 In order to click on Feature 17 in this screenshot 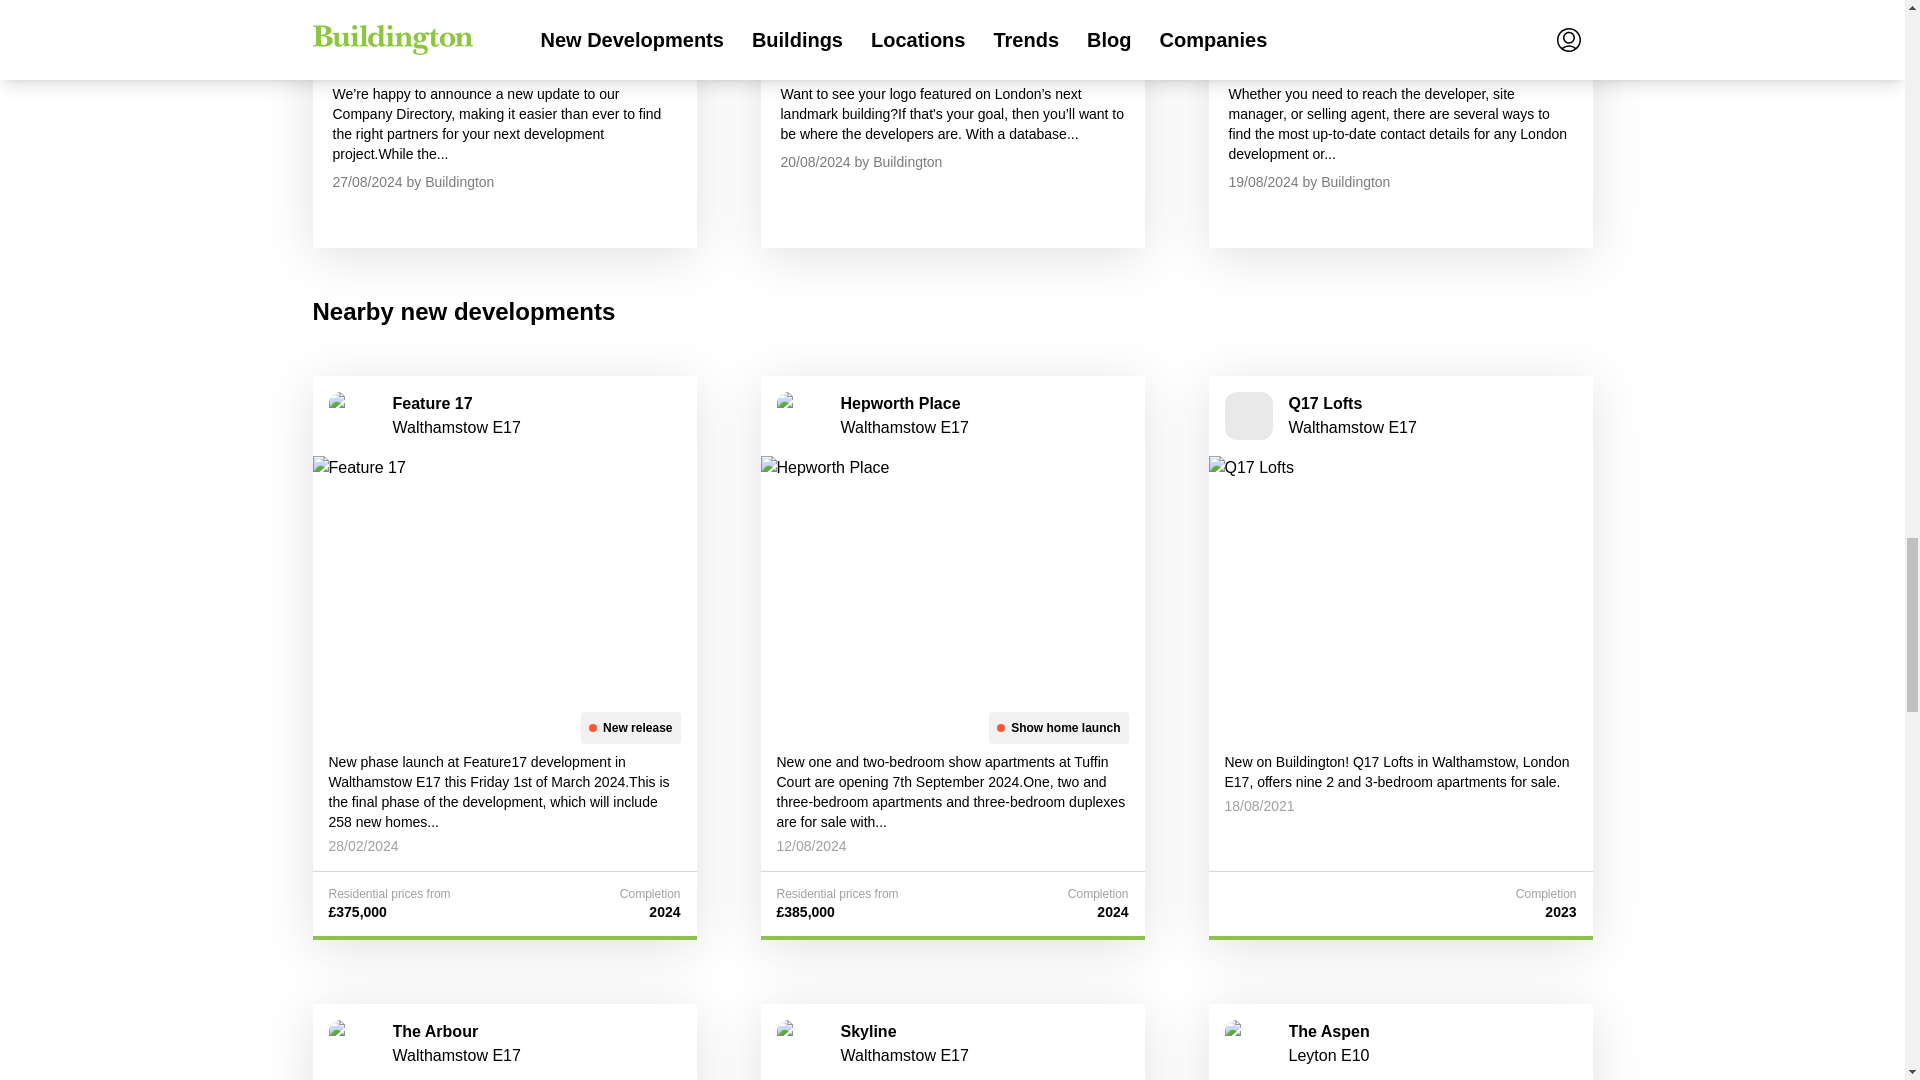, I will do `click(503, 575)`.